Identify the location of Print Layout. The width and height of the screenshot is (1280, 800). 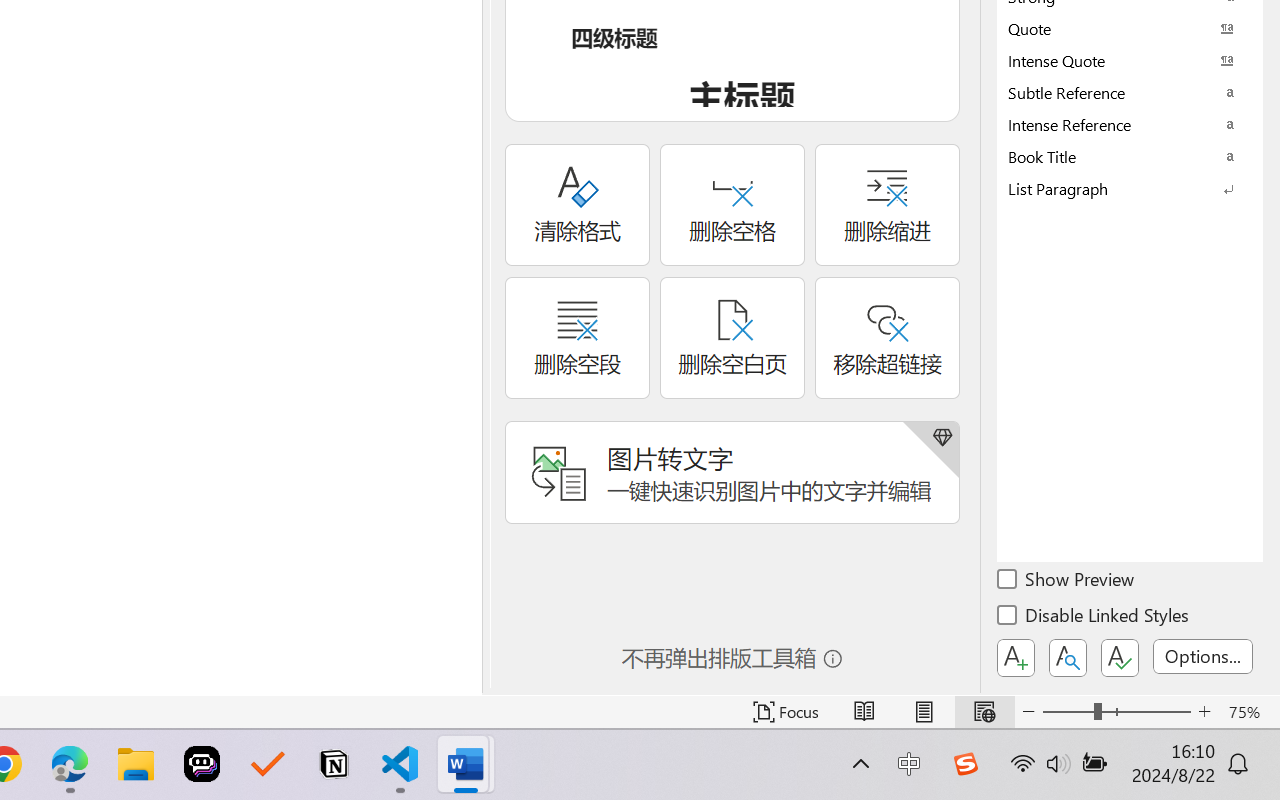
(924, 712).